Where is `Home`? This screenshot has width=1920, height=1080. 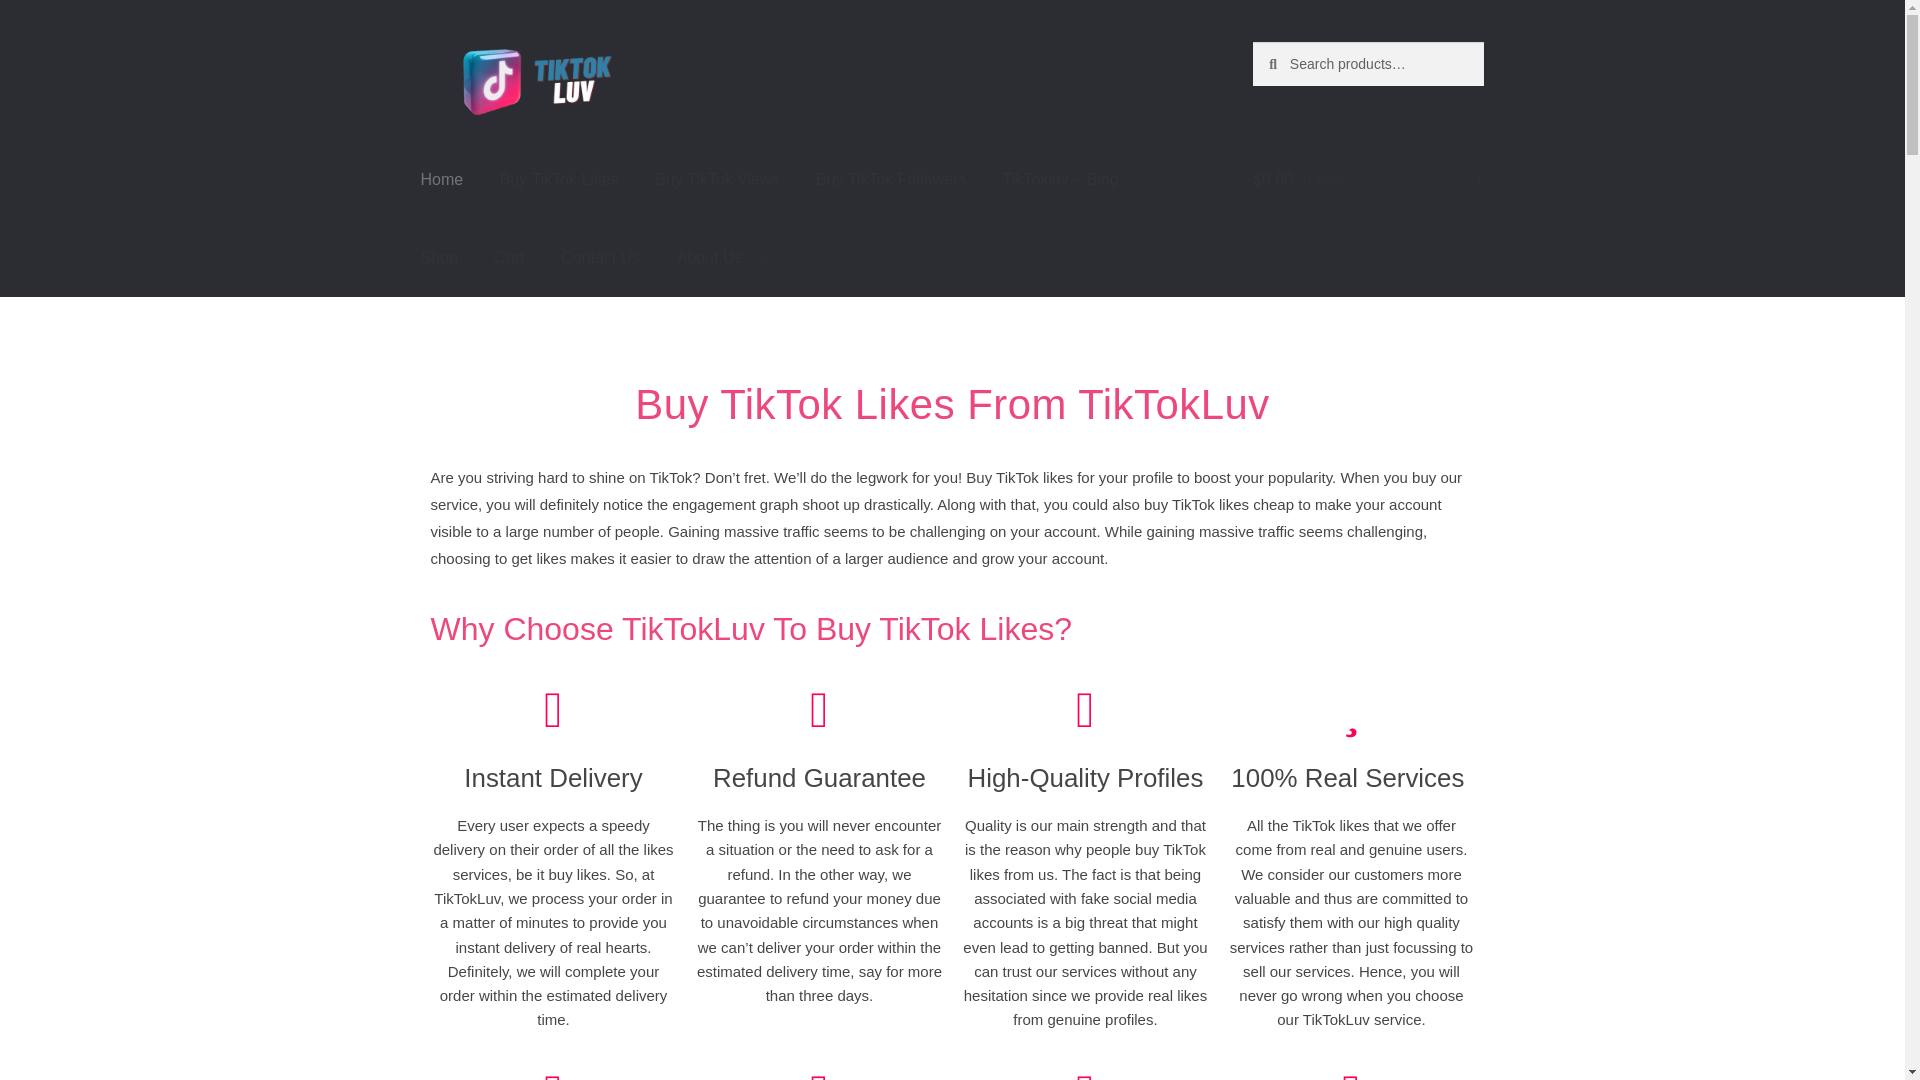 Home is located at coordinates (442, 180).